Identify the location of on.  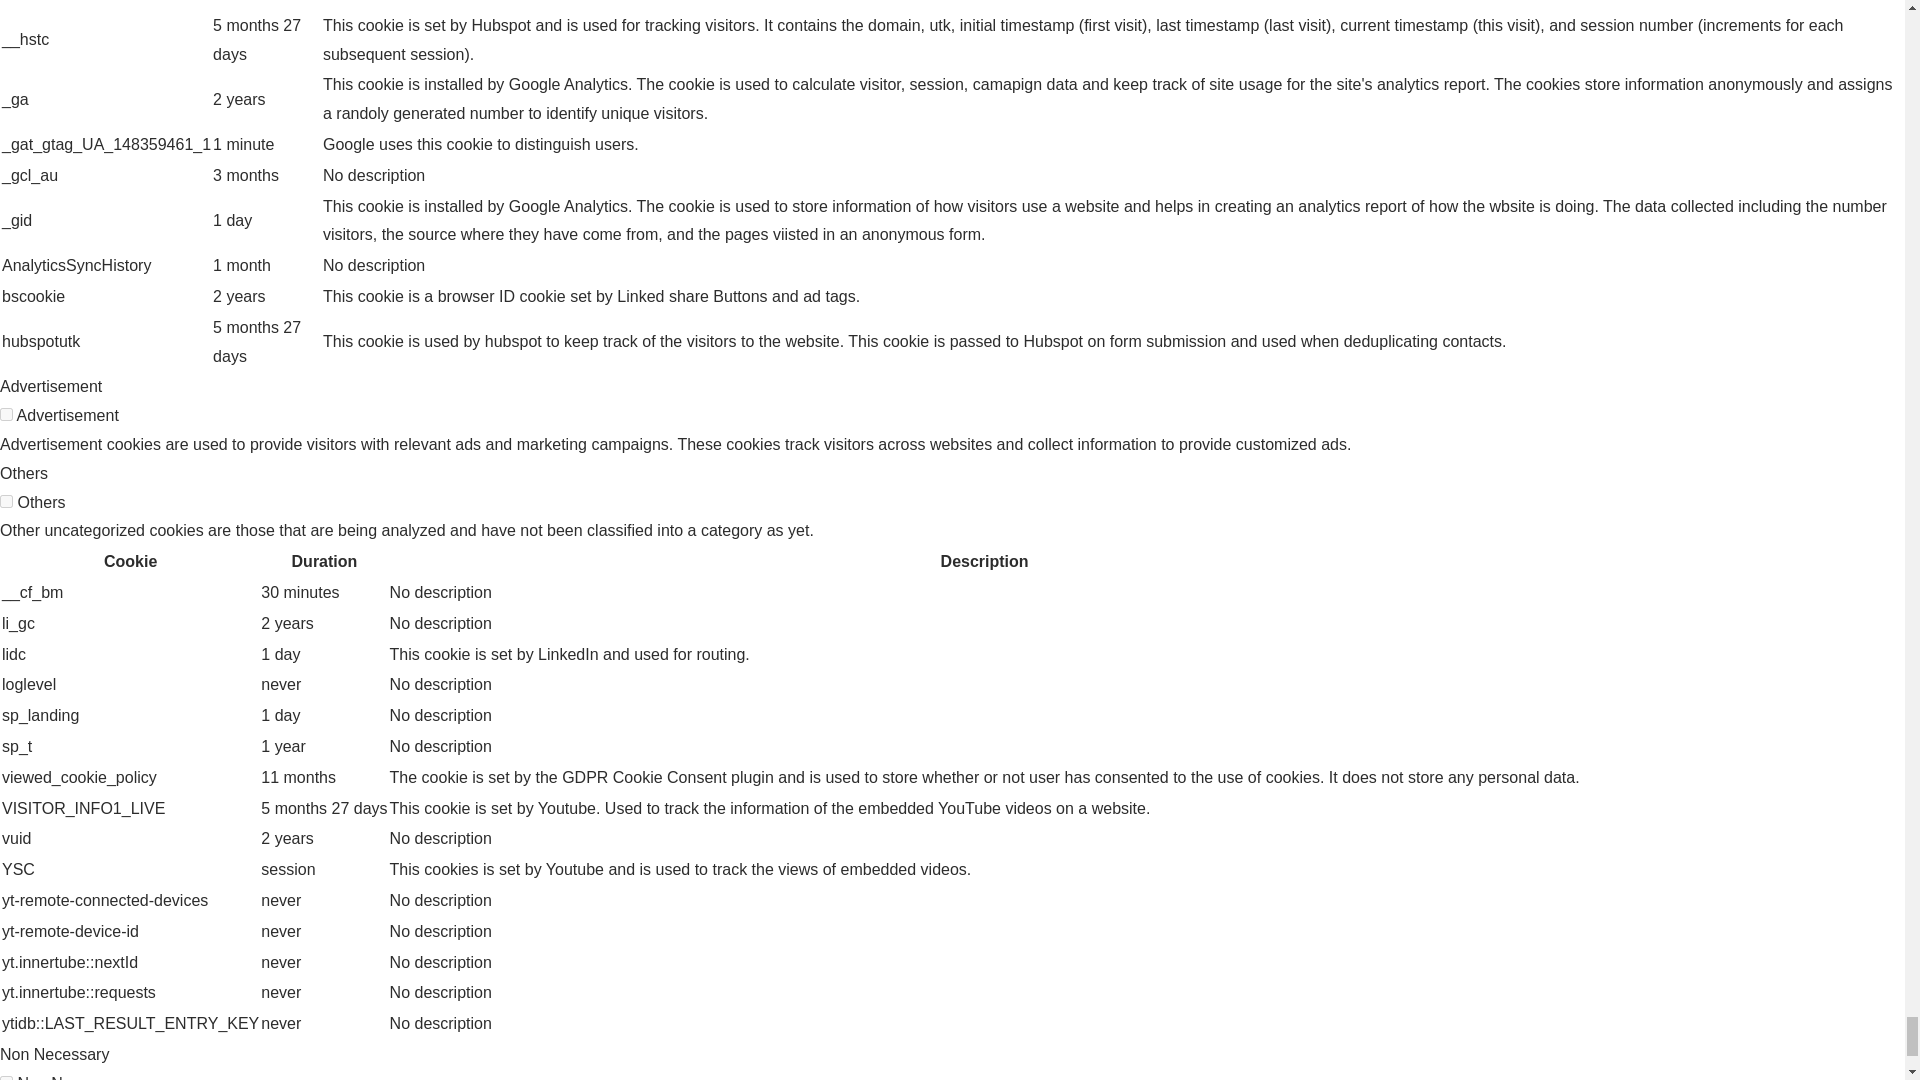
(6, 1078).